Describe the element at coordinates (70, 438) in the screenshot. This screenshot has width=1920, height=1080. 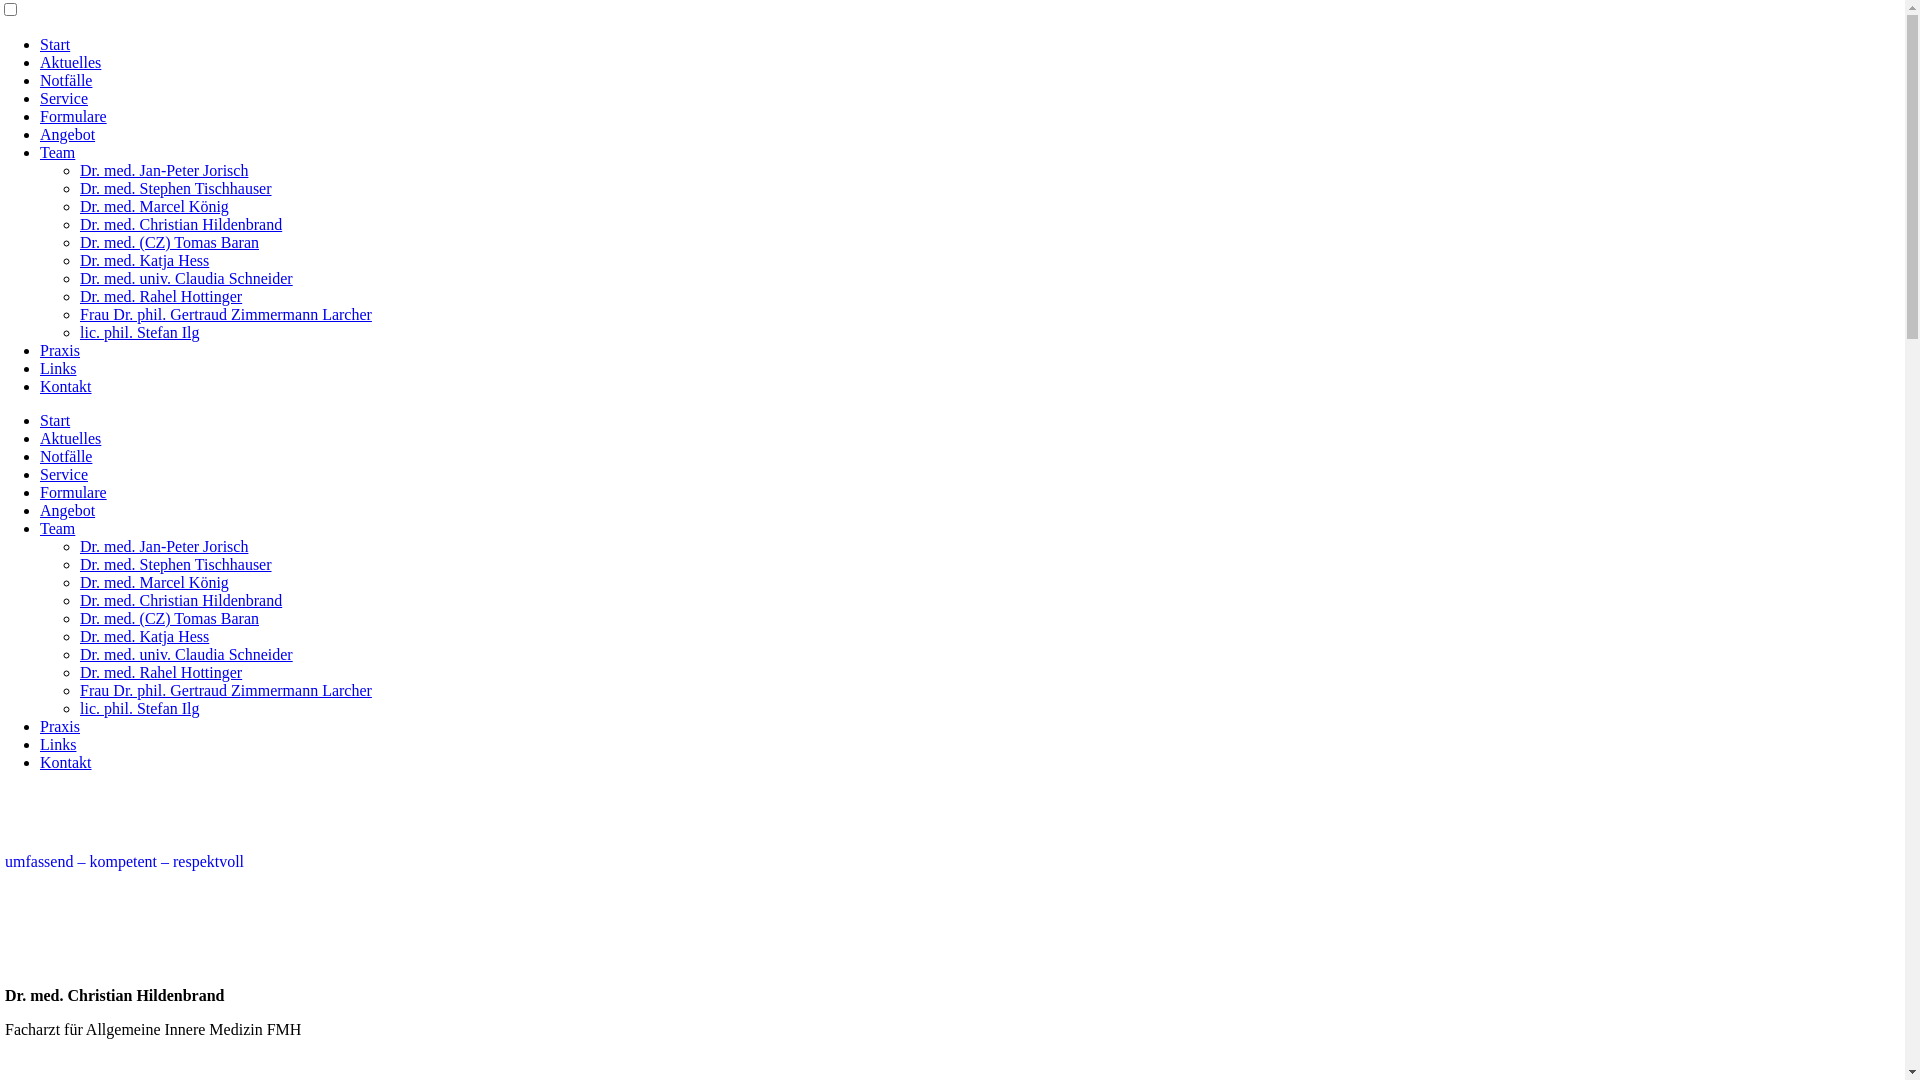
I see `Aktuelles` at that location.